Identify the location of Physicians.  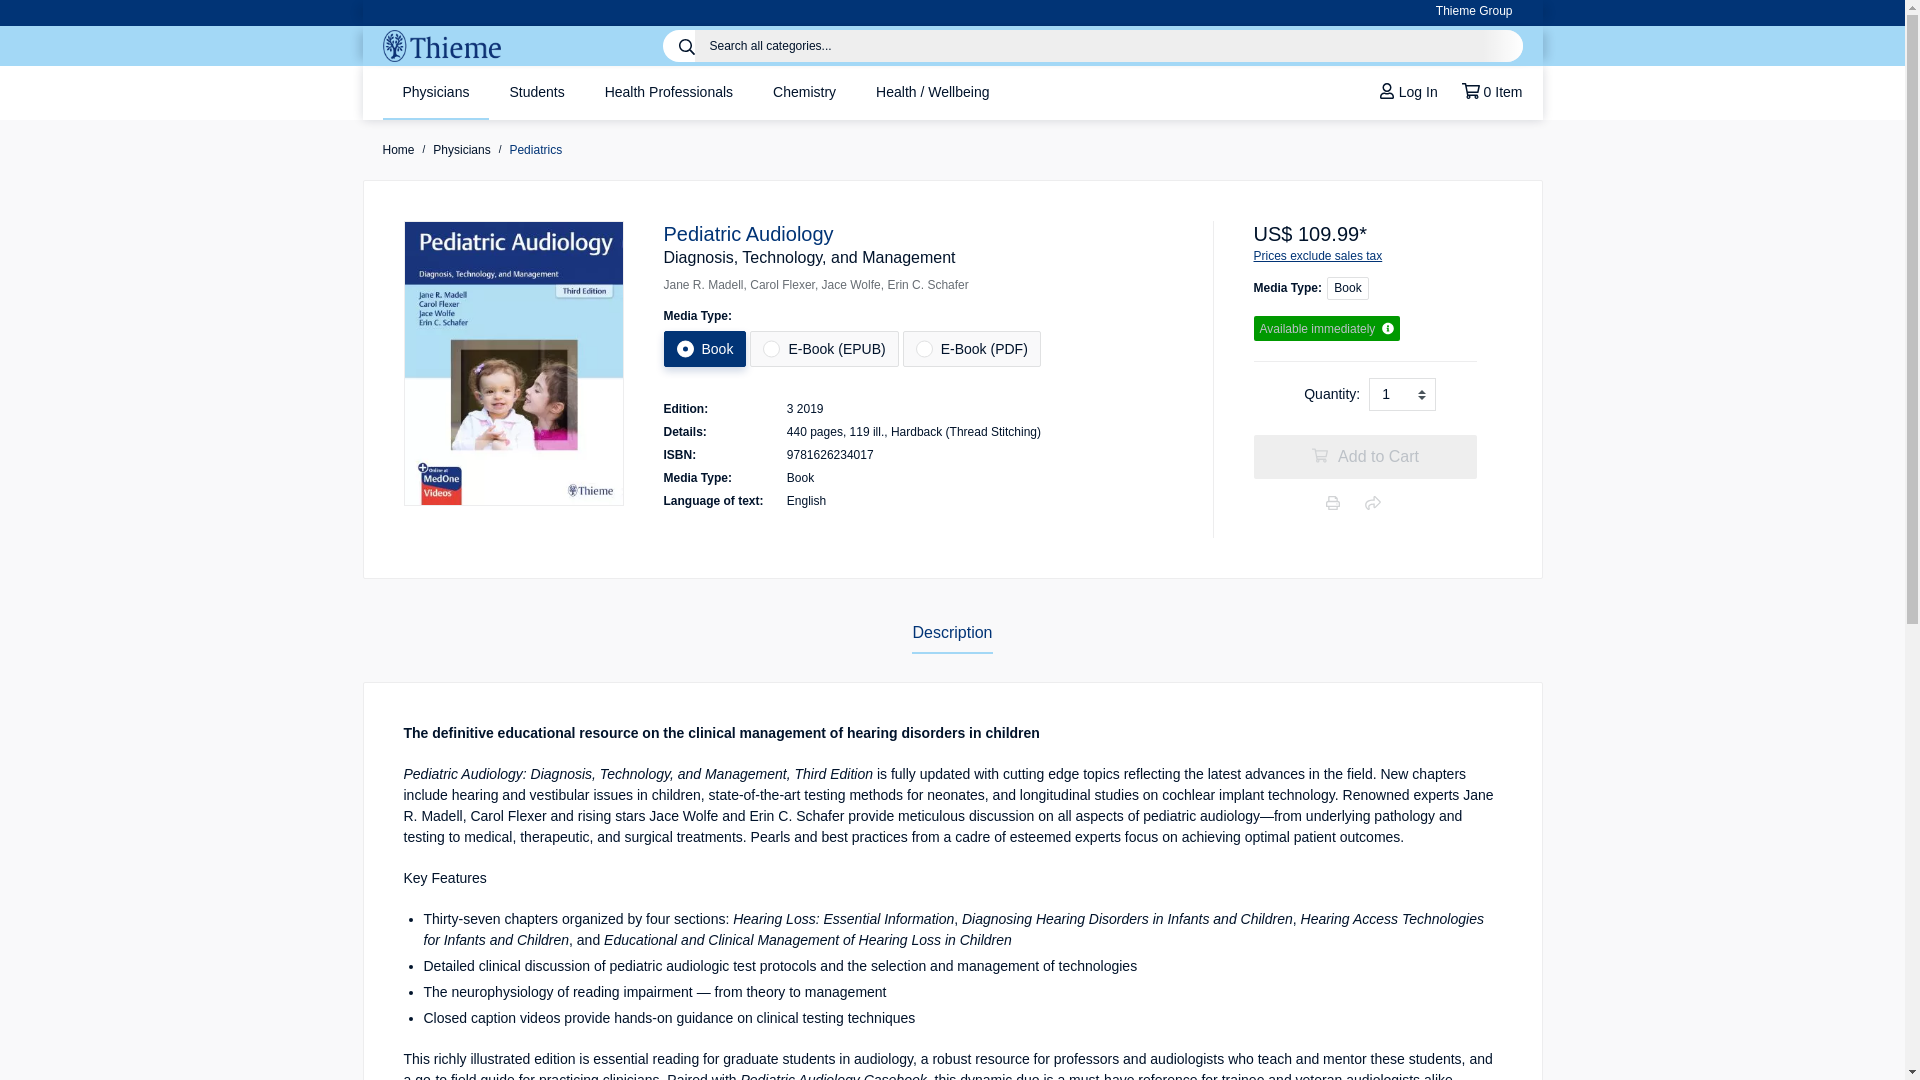
(436, 92).